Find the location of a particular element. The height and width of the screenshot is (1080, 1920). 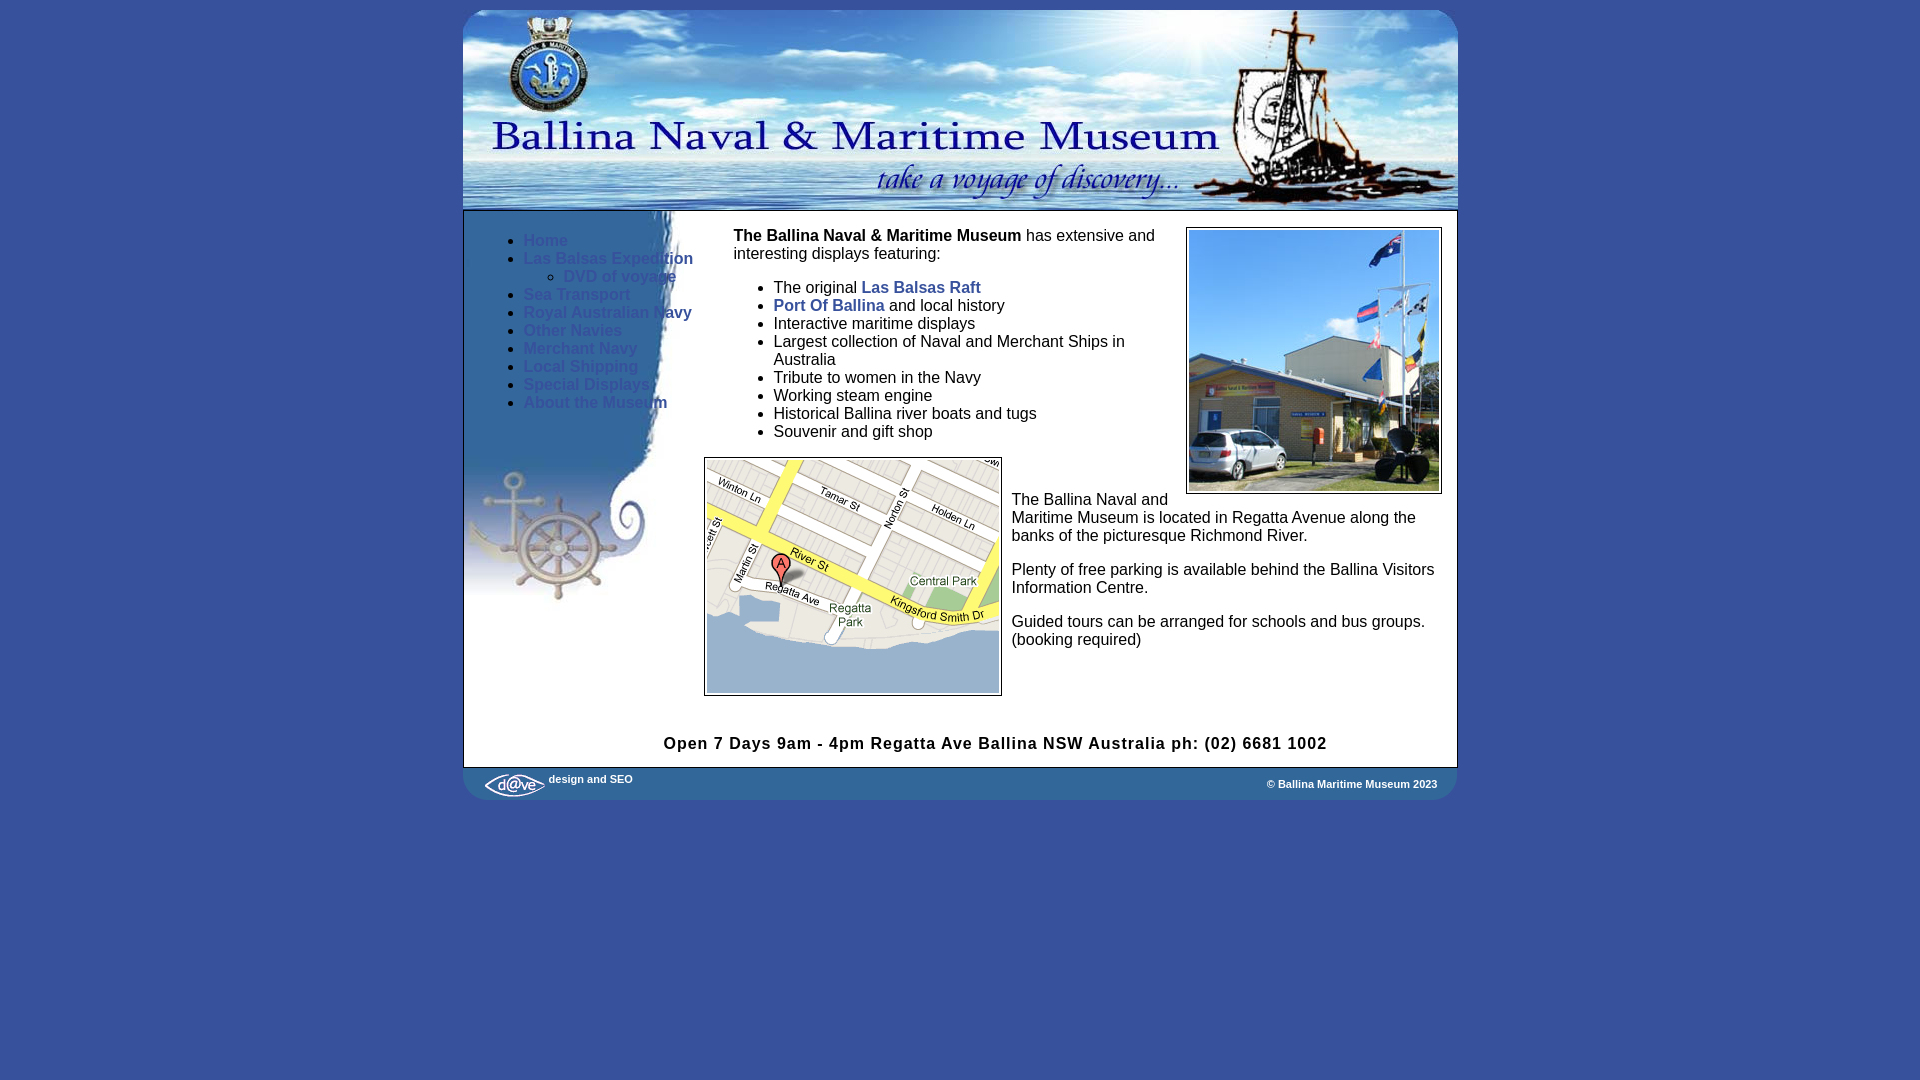

Las Balsas Expedition is located at coordinates (609, 258).